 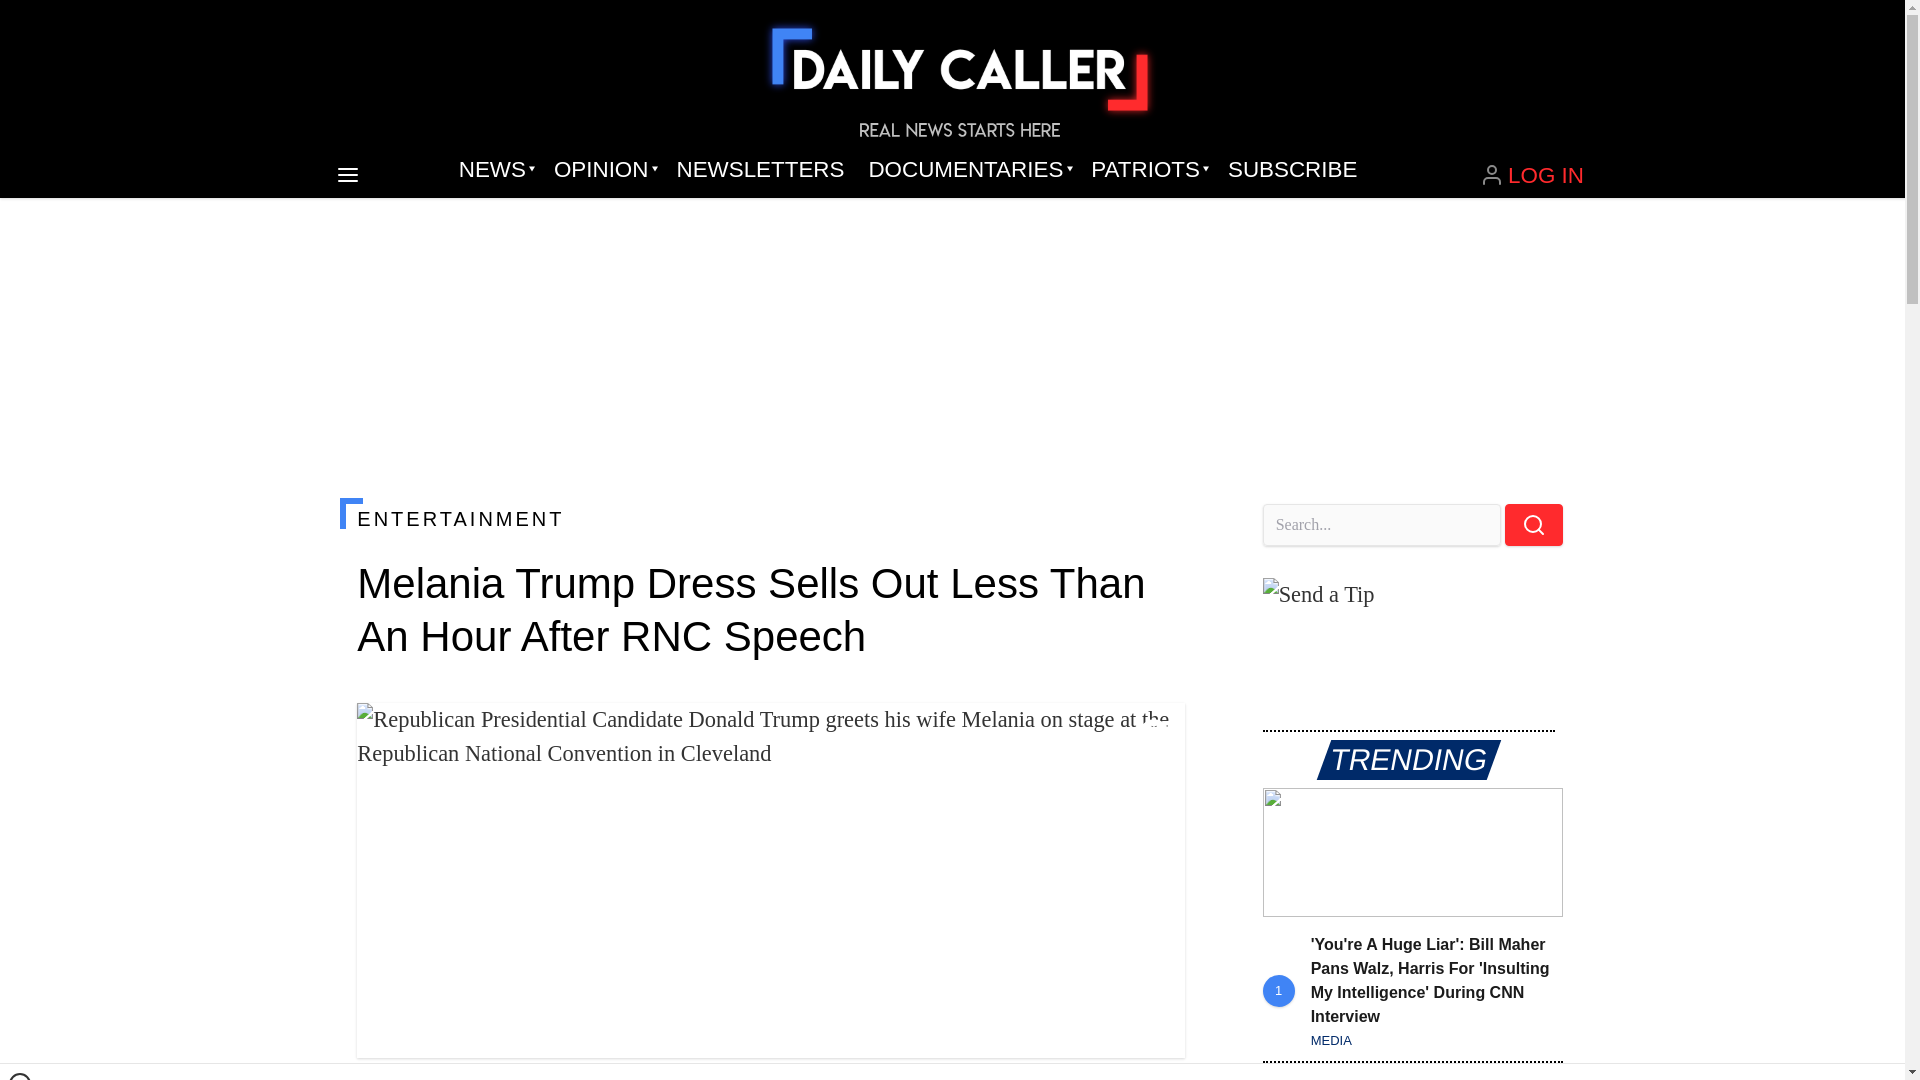 I want to click on OPINION, so click(x=602, y=170).